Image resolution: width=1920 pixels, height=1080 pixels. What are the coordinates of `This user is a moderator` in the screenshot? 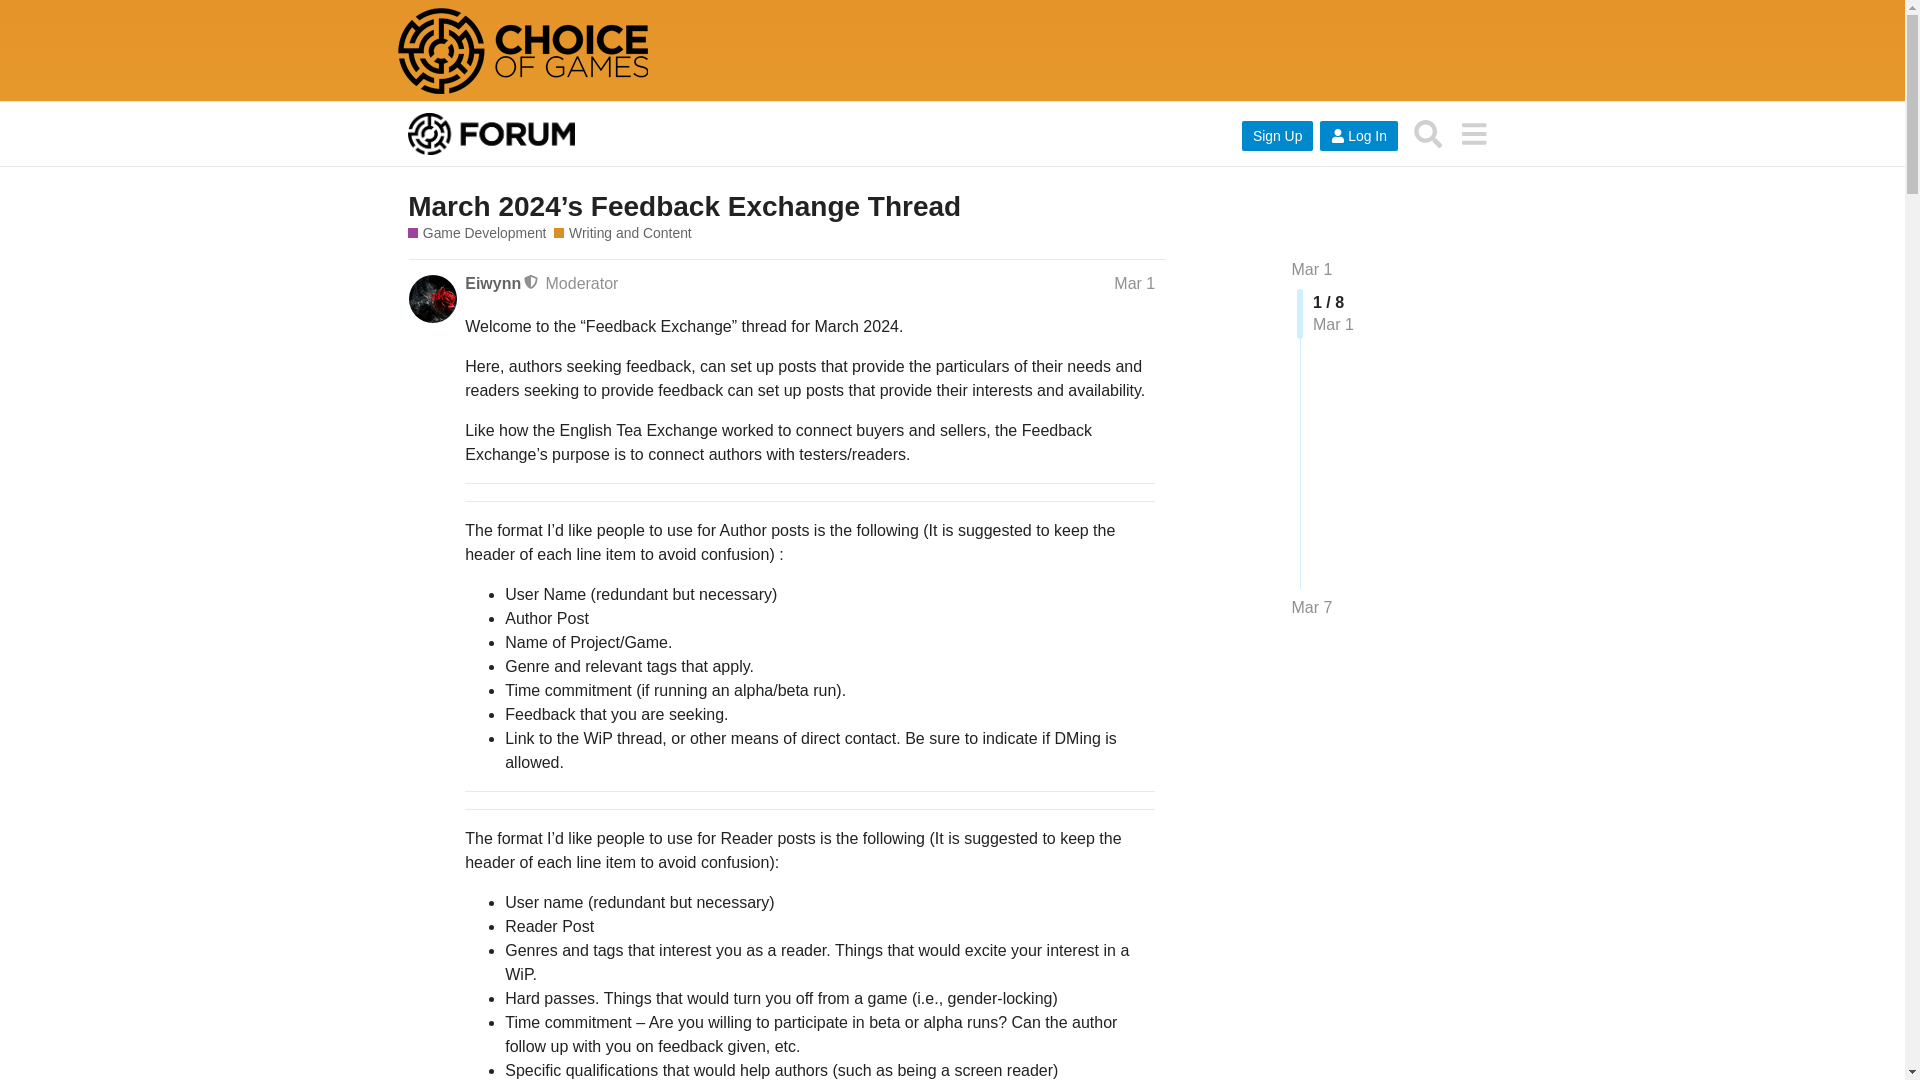 It's located at (532, 282).